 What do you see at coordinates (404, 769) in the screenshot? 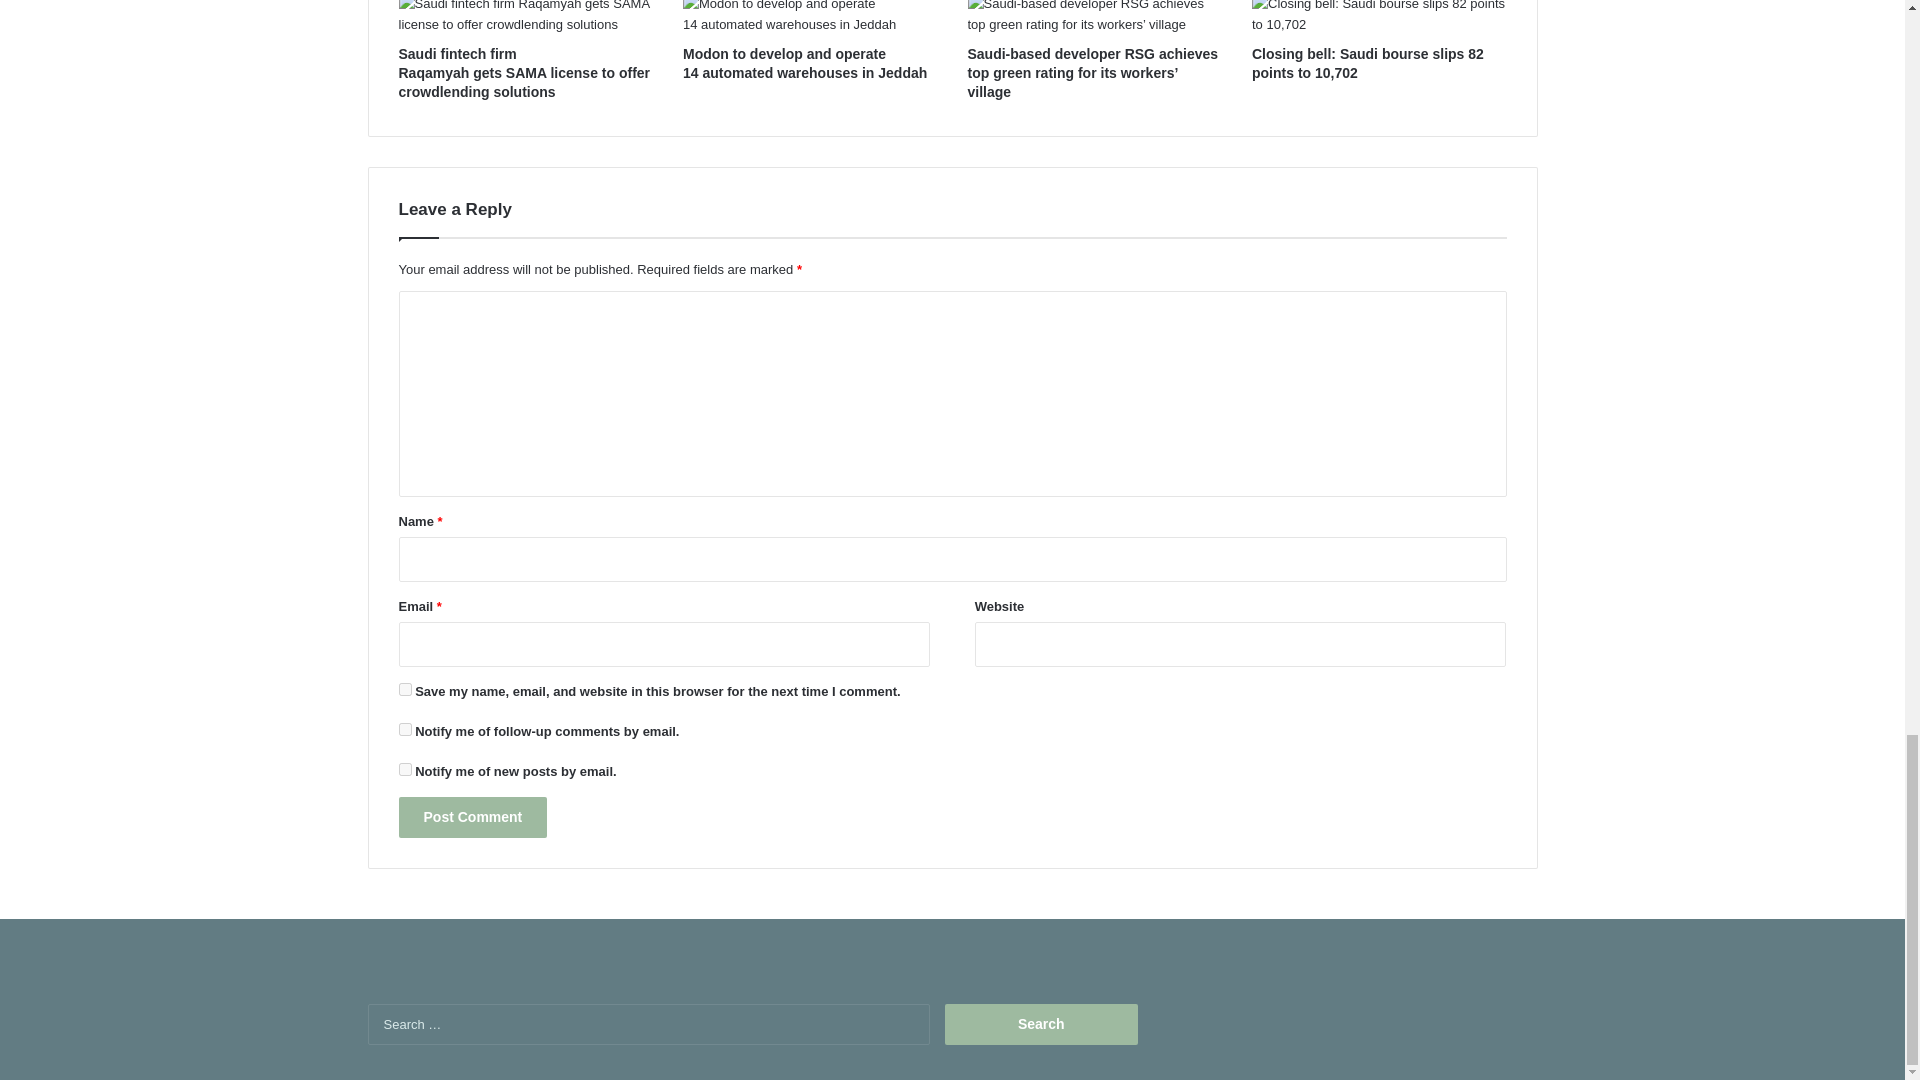
I see `subscribe` at bounding box center [404, 769].